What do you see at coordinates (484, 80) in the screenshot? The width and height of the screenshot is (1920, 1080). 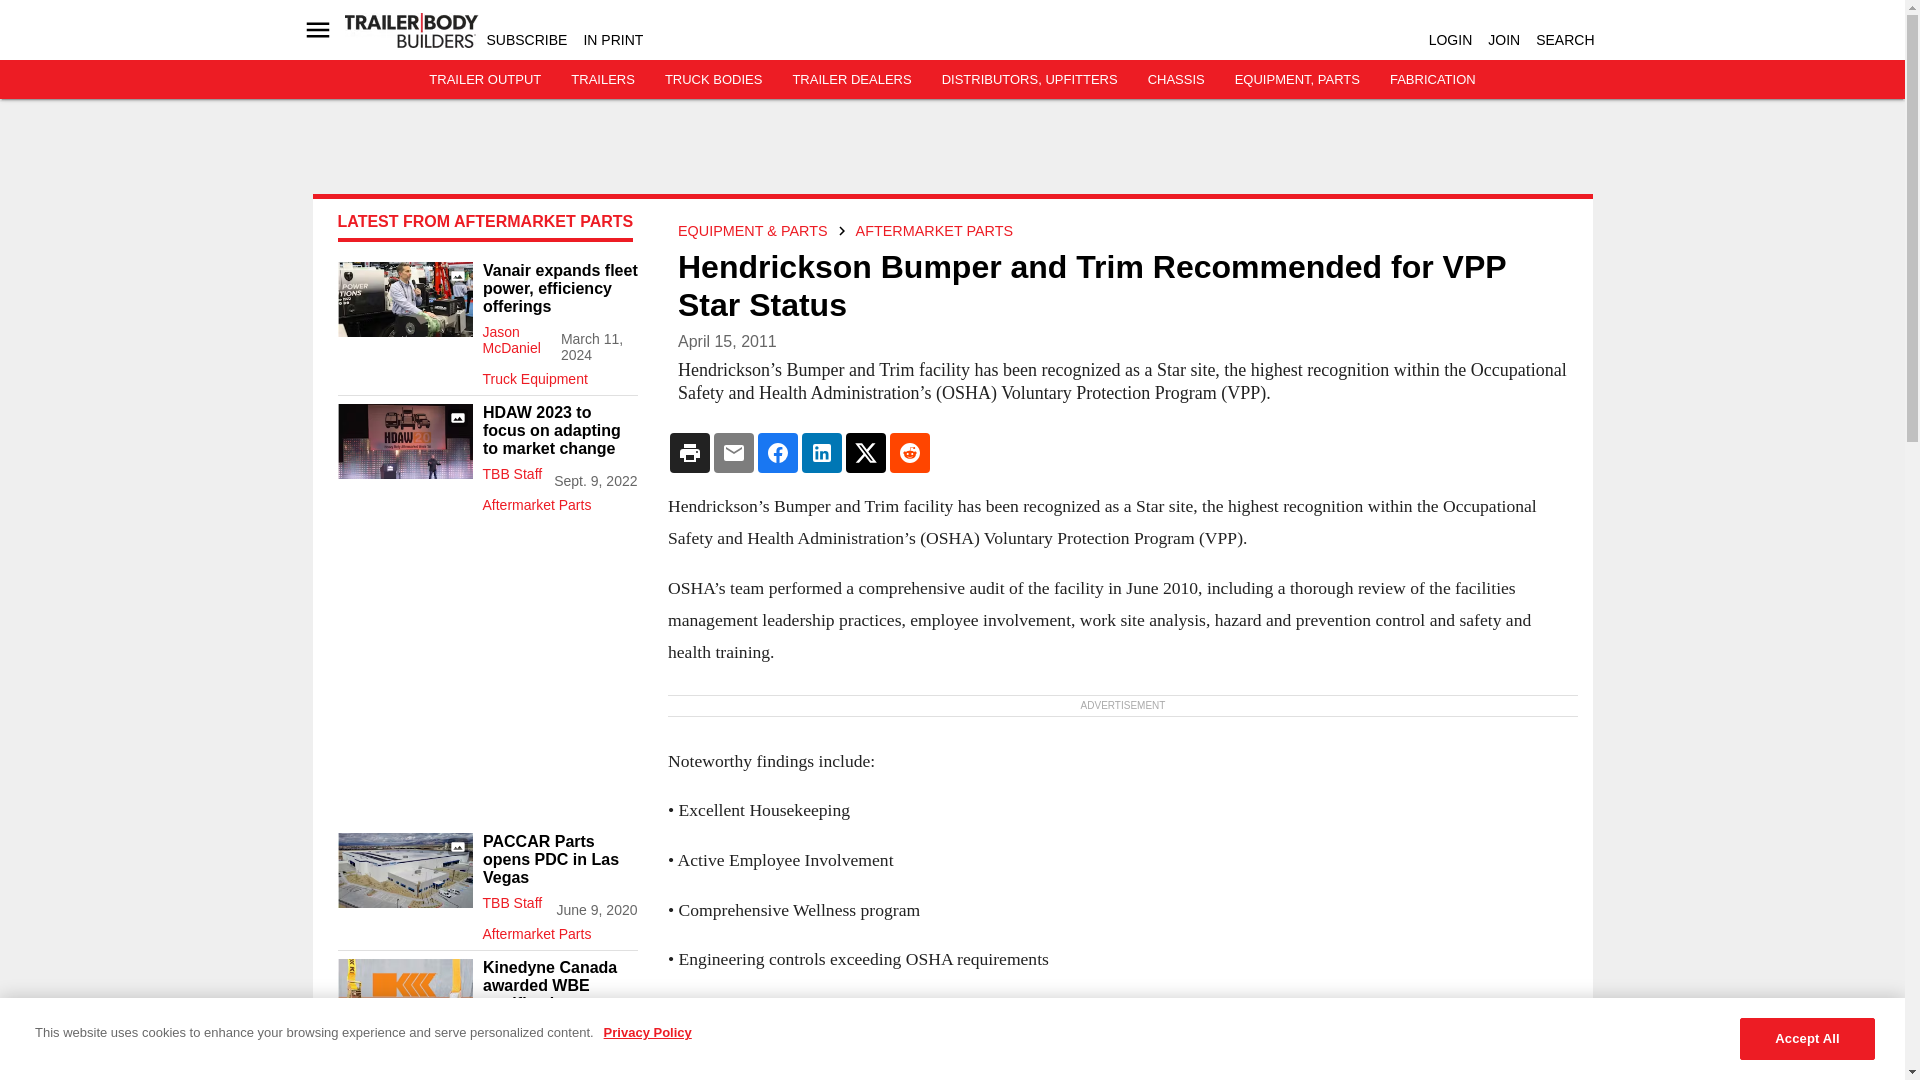 I see `TRAILER OUTPUT` at bounding box center [484, 80].